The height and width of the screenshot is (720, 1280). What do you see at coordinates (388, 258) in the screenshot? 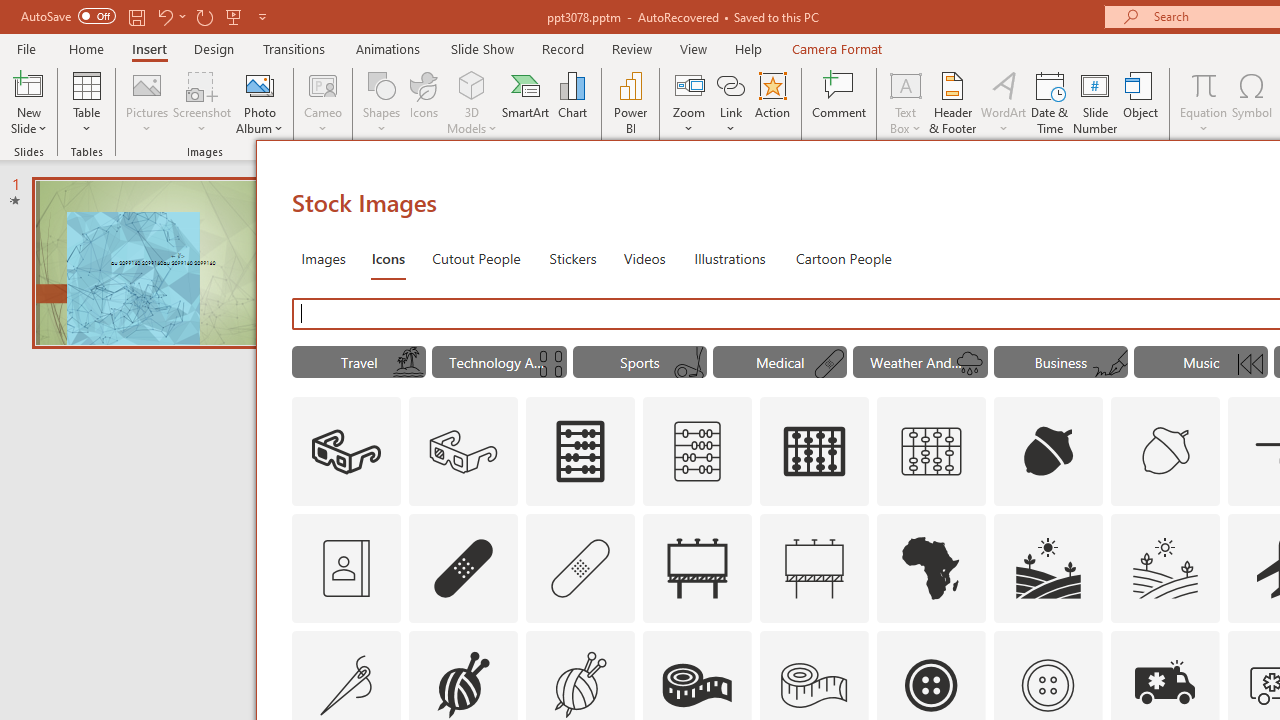
I see `Icons` at bounding box center [388, 258].